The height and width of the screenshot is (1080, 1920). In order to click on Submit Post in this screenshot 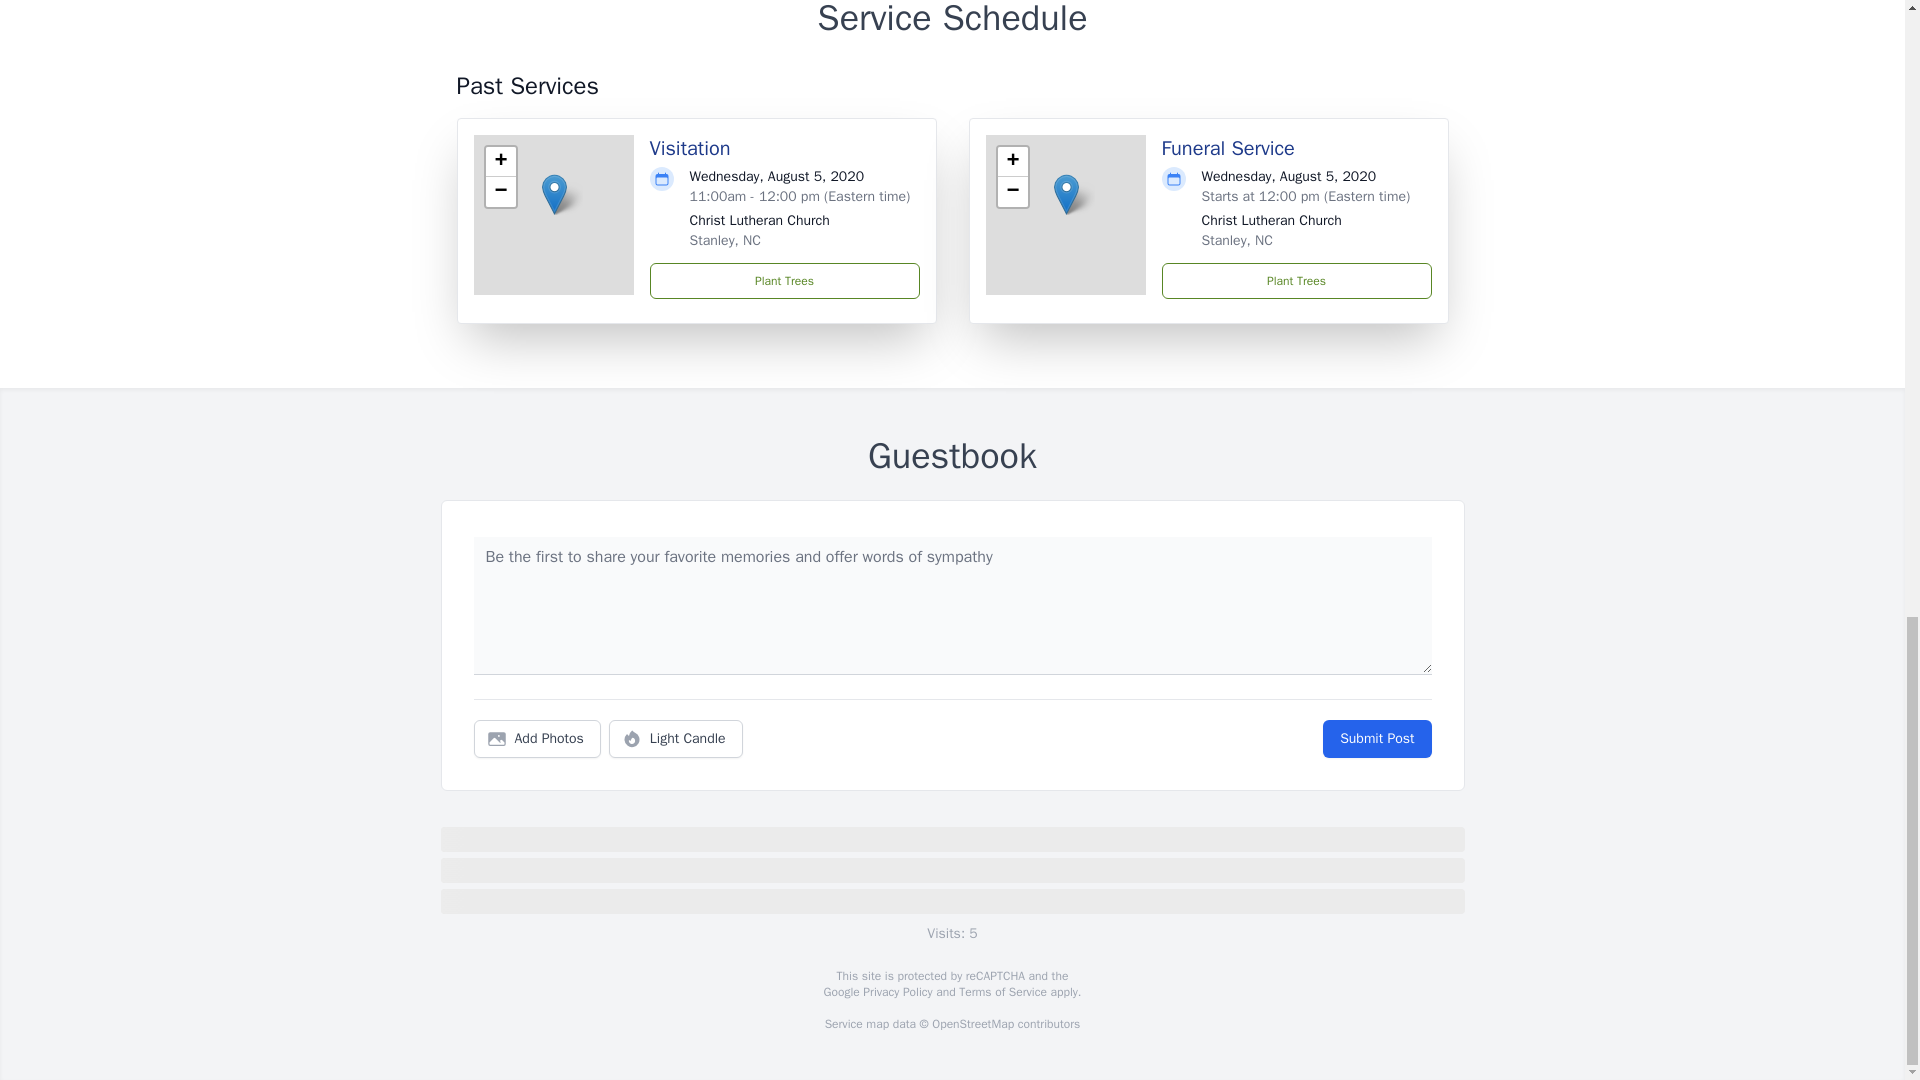, I will do `click(1376, 739)`.